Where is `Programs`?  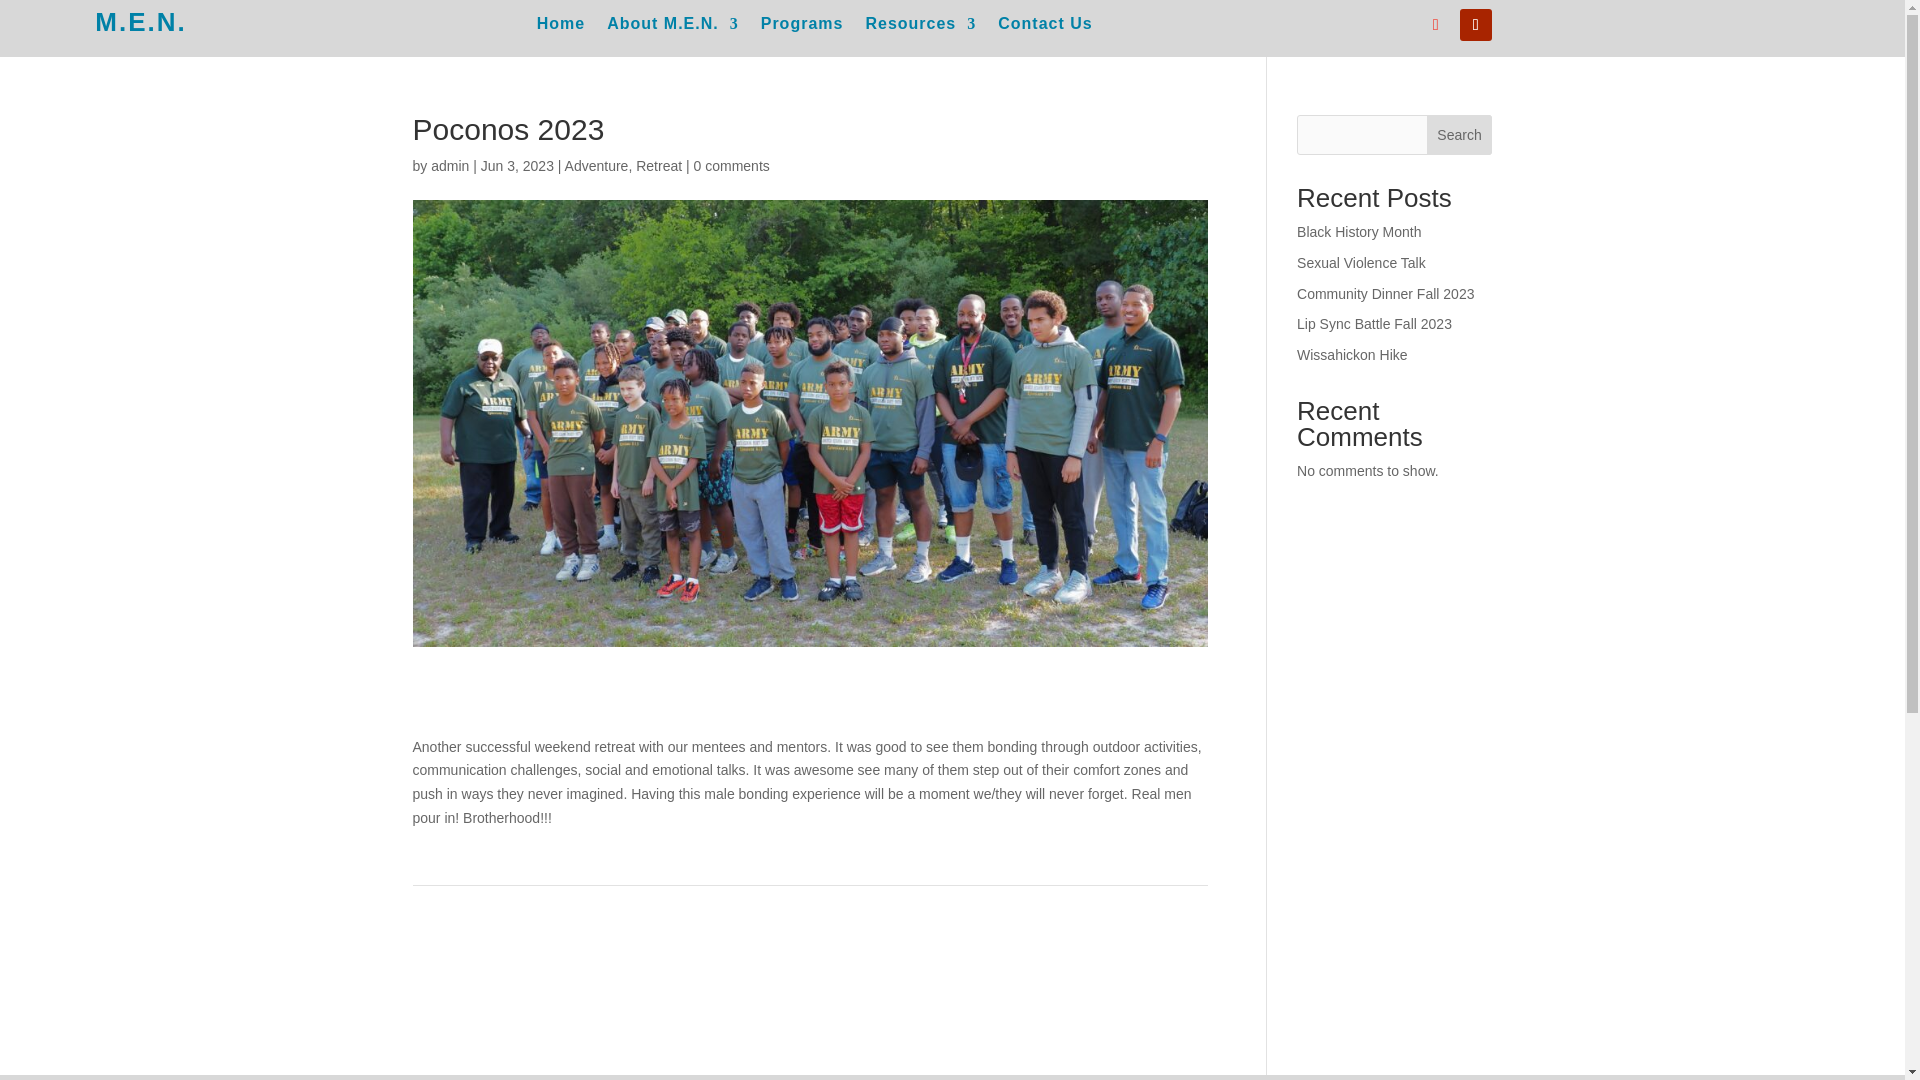
Programs is located at coordinates (802, 28).